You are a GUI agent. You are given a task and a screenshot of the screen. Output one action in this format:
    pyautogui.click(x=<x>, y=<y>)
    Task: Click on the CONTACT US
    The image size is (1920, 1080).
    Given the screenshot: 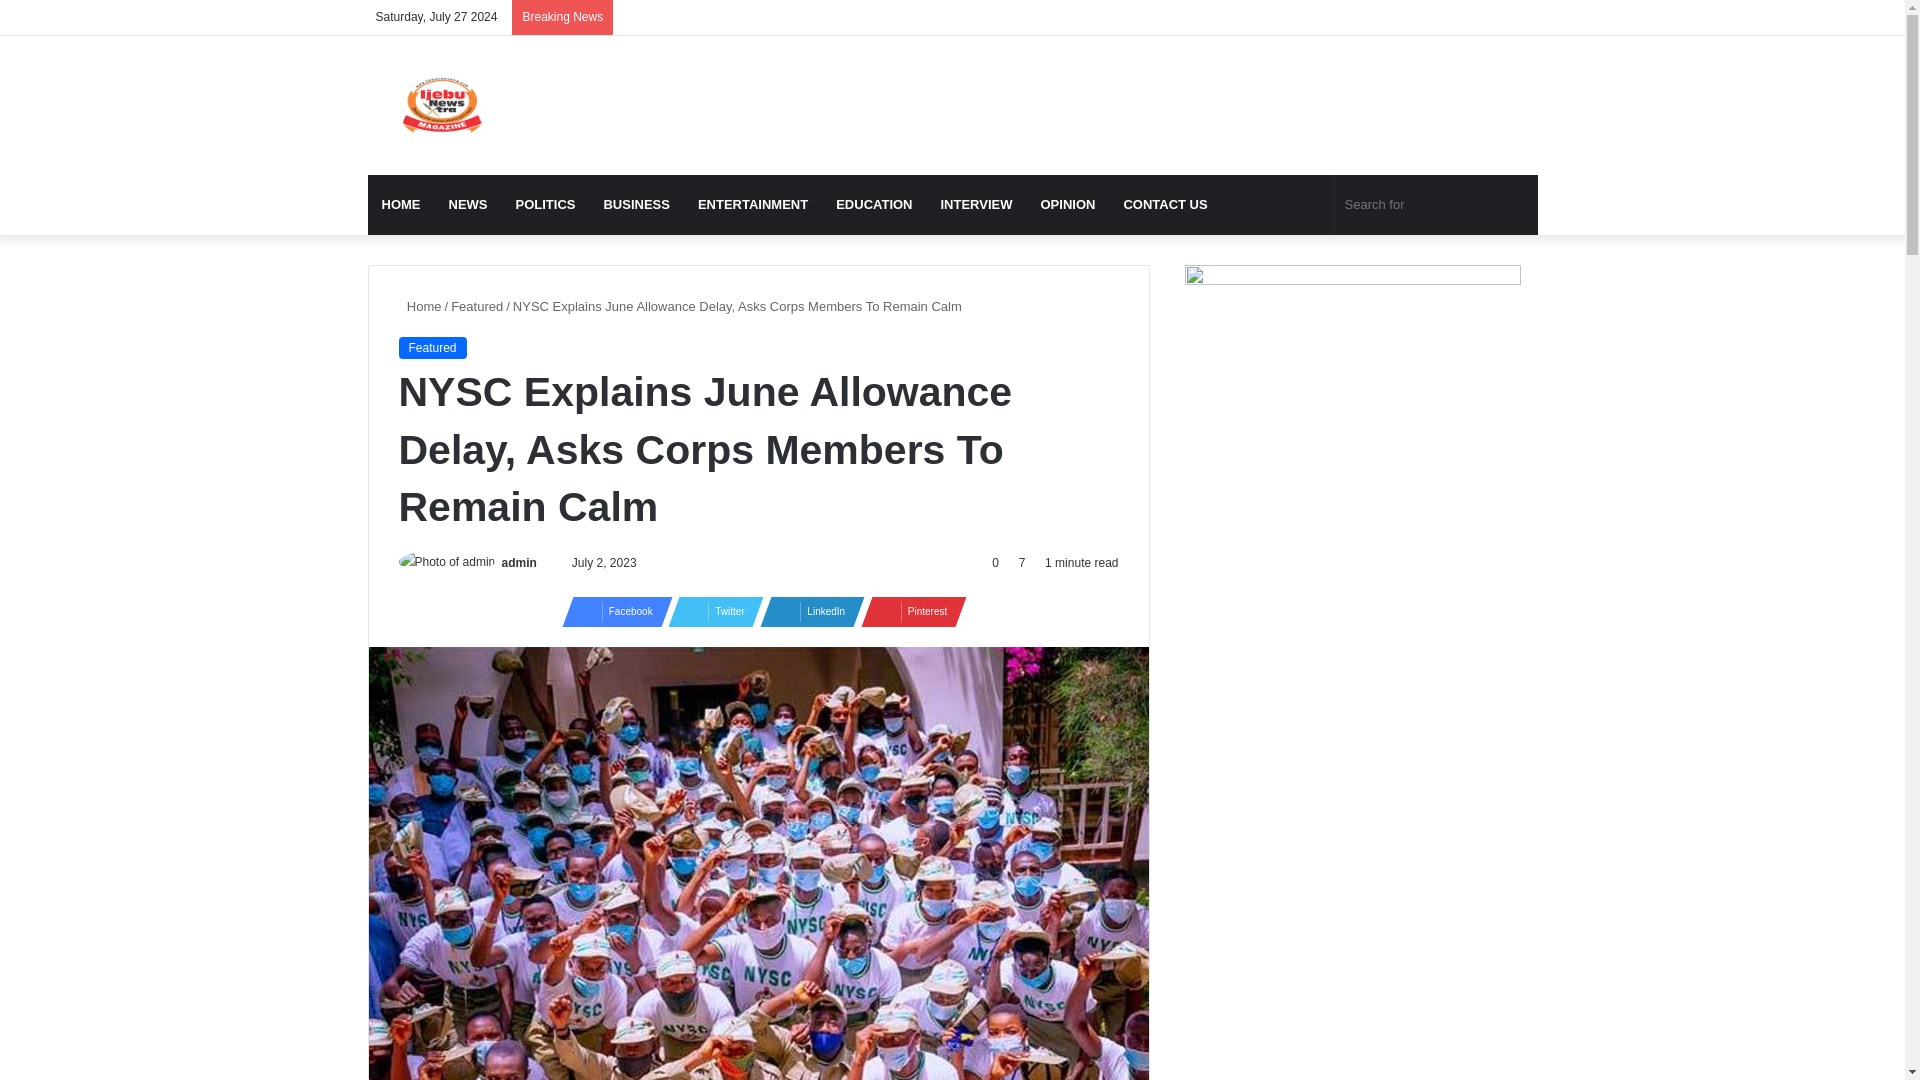 What is the action you would take?
    pyautogui.click(x=1165, y=204)
    